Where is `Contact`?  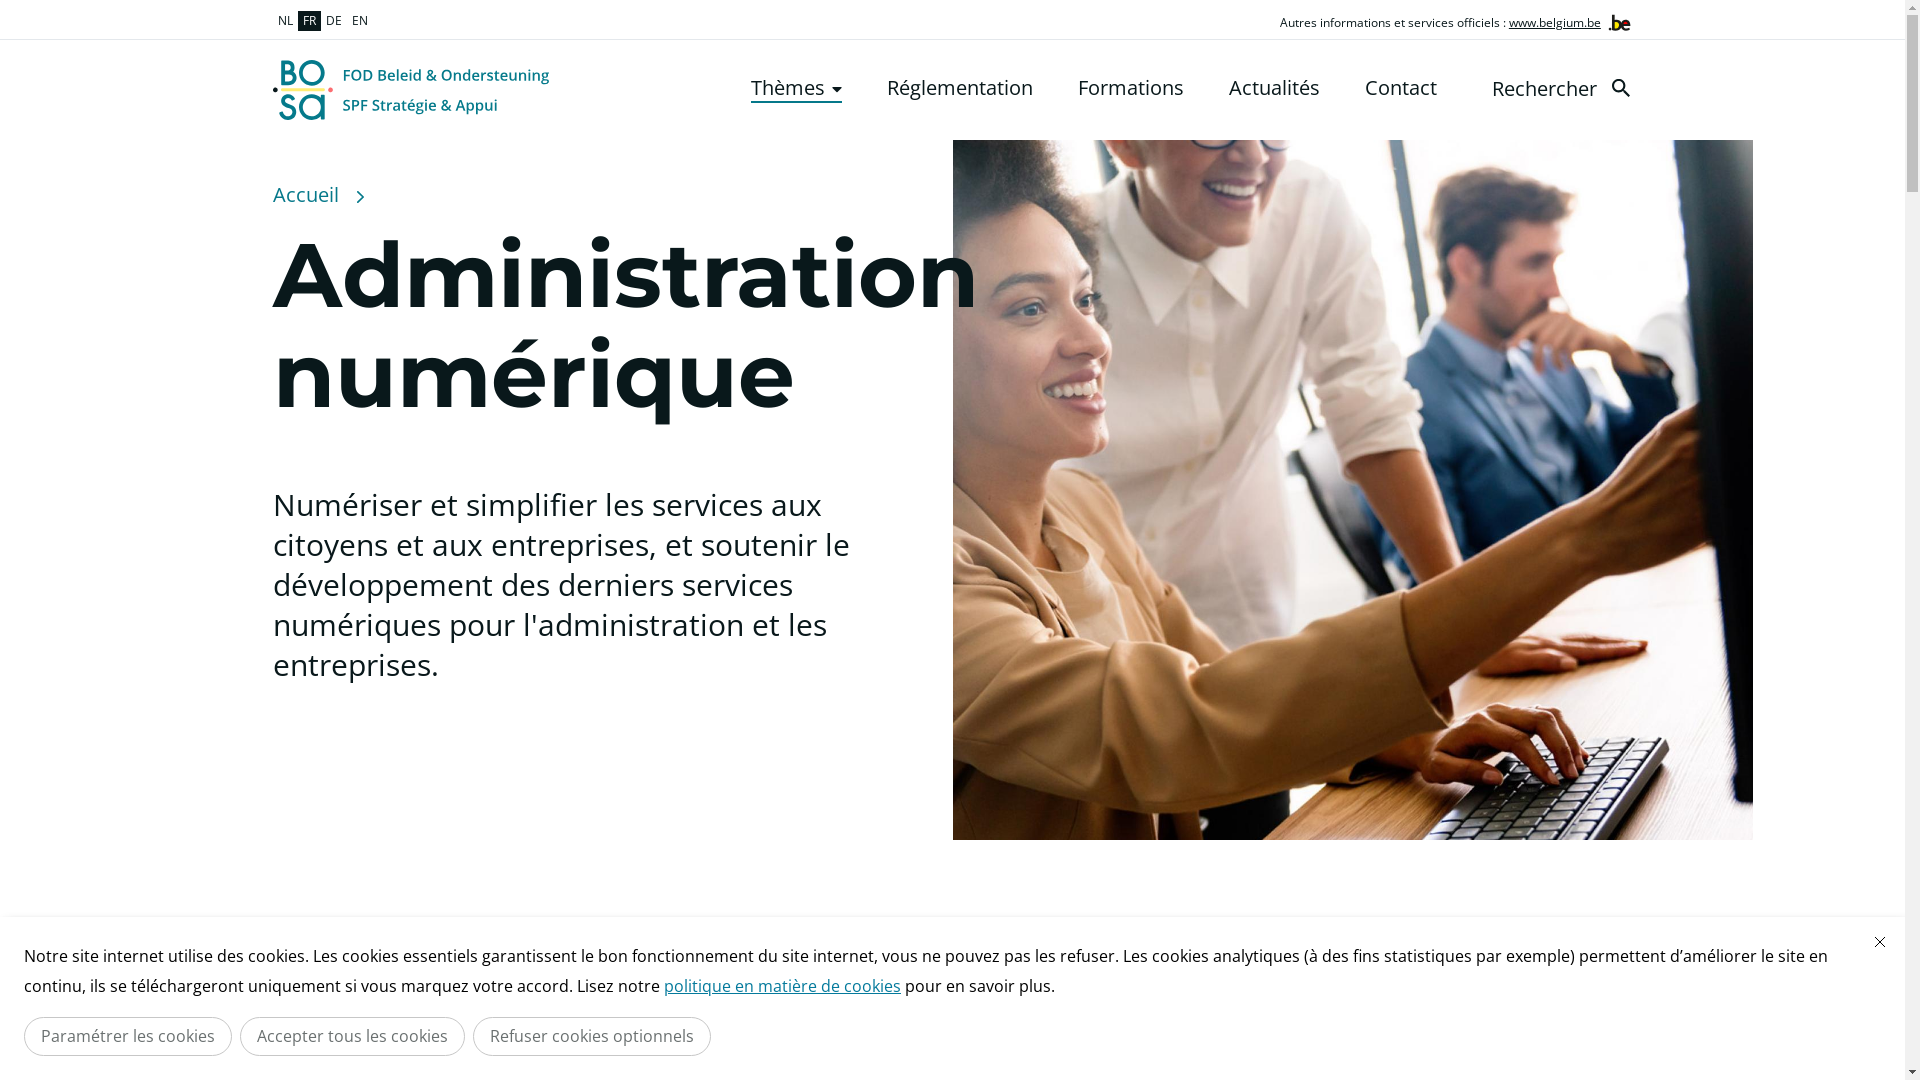 Contact is located at coordinates (1400, 88).